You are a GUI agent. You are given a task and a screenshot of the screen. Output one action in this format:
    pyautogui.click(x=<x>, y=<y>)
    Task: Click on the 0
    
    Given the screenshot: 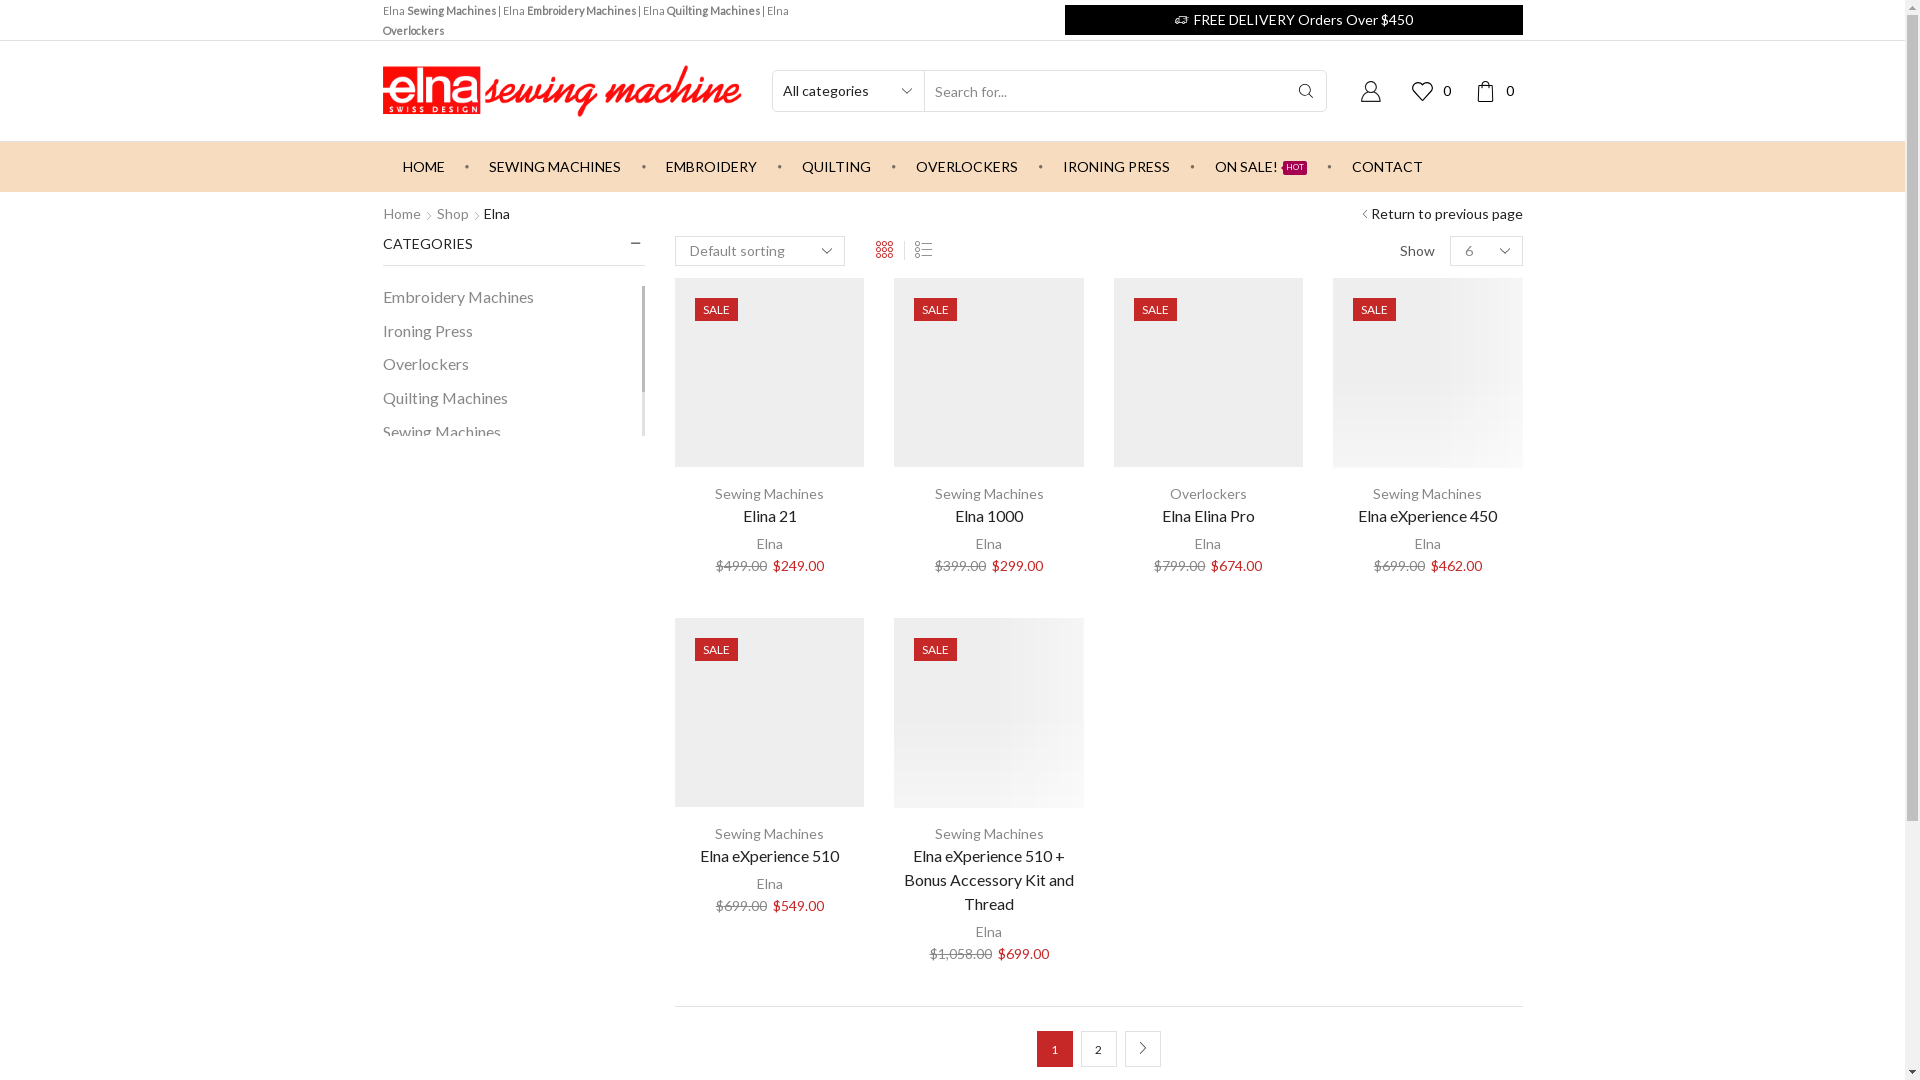 What is the action you would take?
    pyautogui.click(x=1498, y=90)
    